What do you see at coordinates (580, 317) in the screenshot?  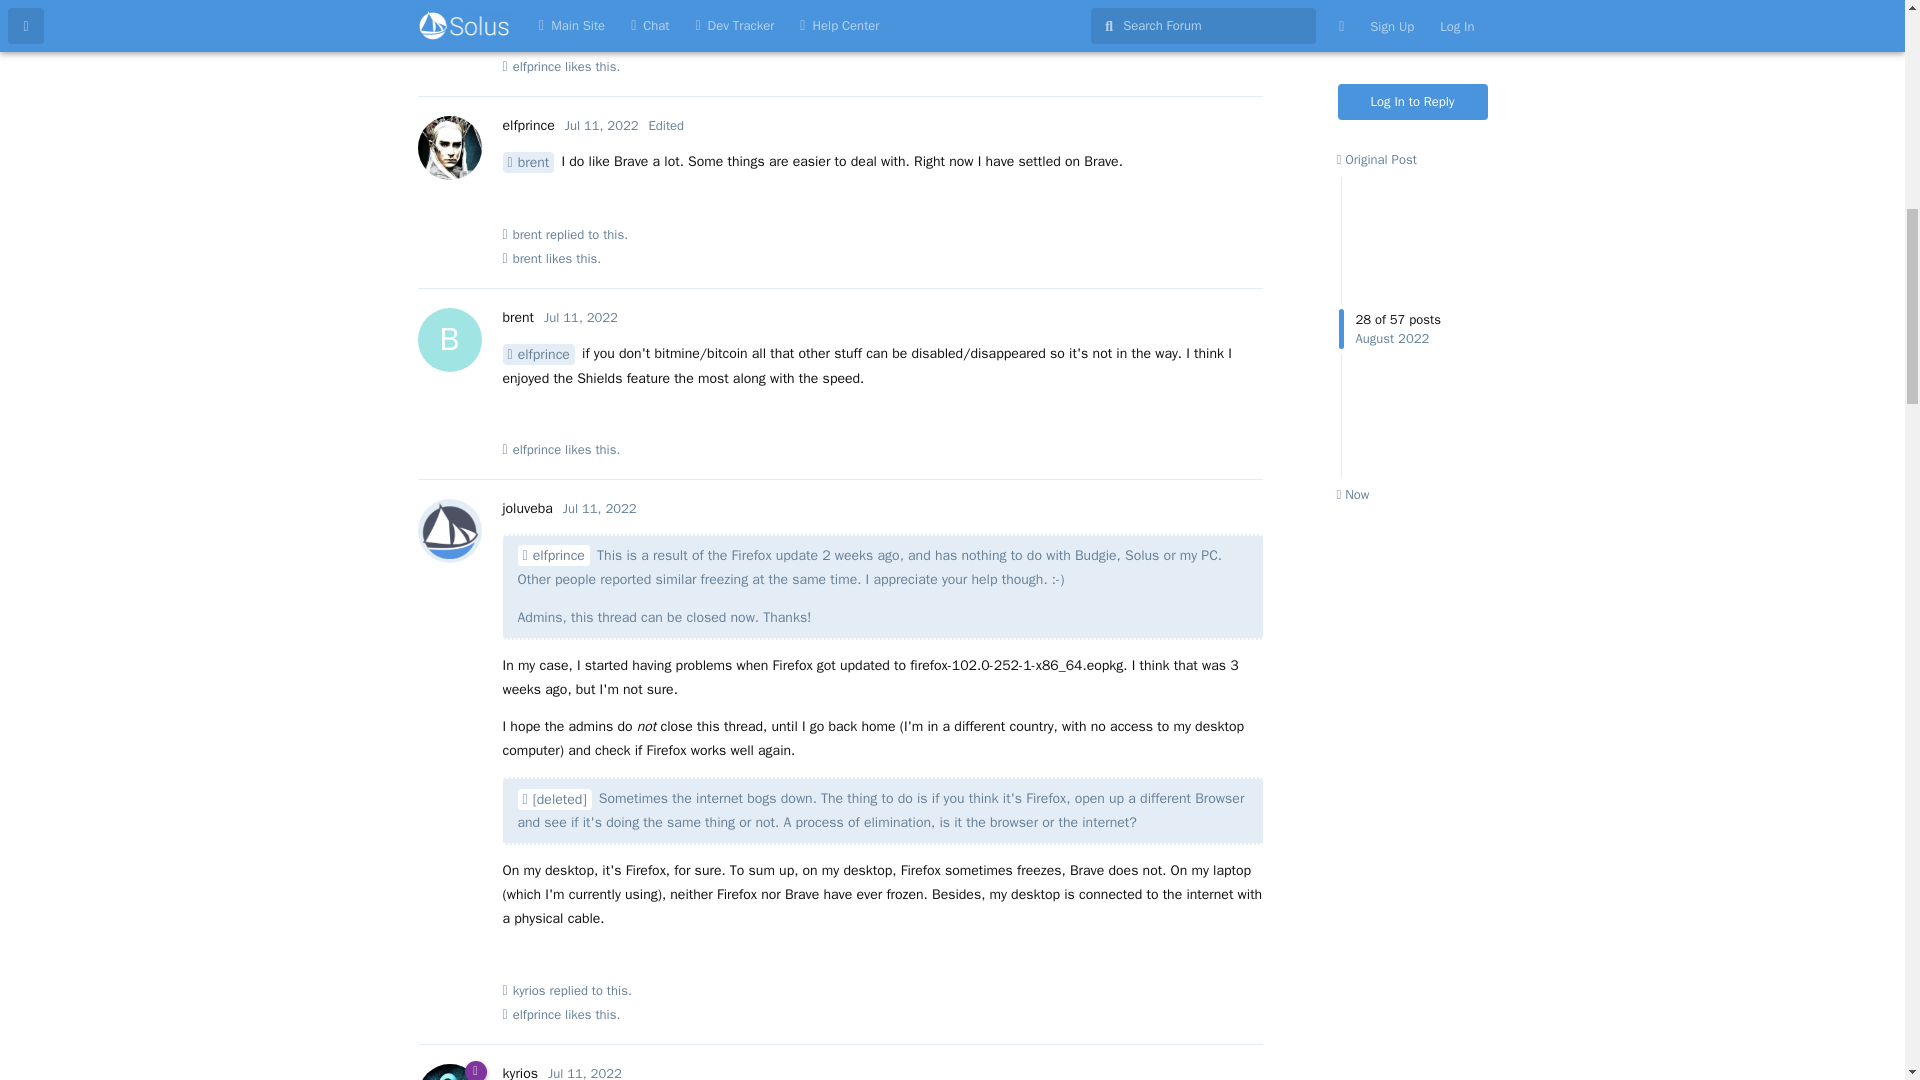 I see `Monday, July 11, 2022 6:33 AM` at bounding box center [580, 317].